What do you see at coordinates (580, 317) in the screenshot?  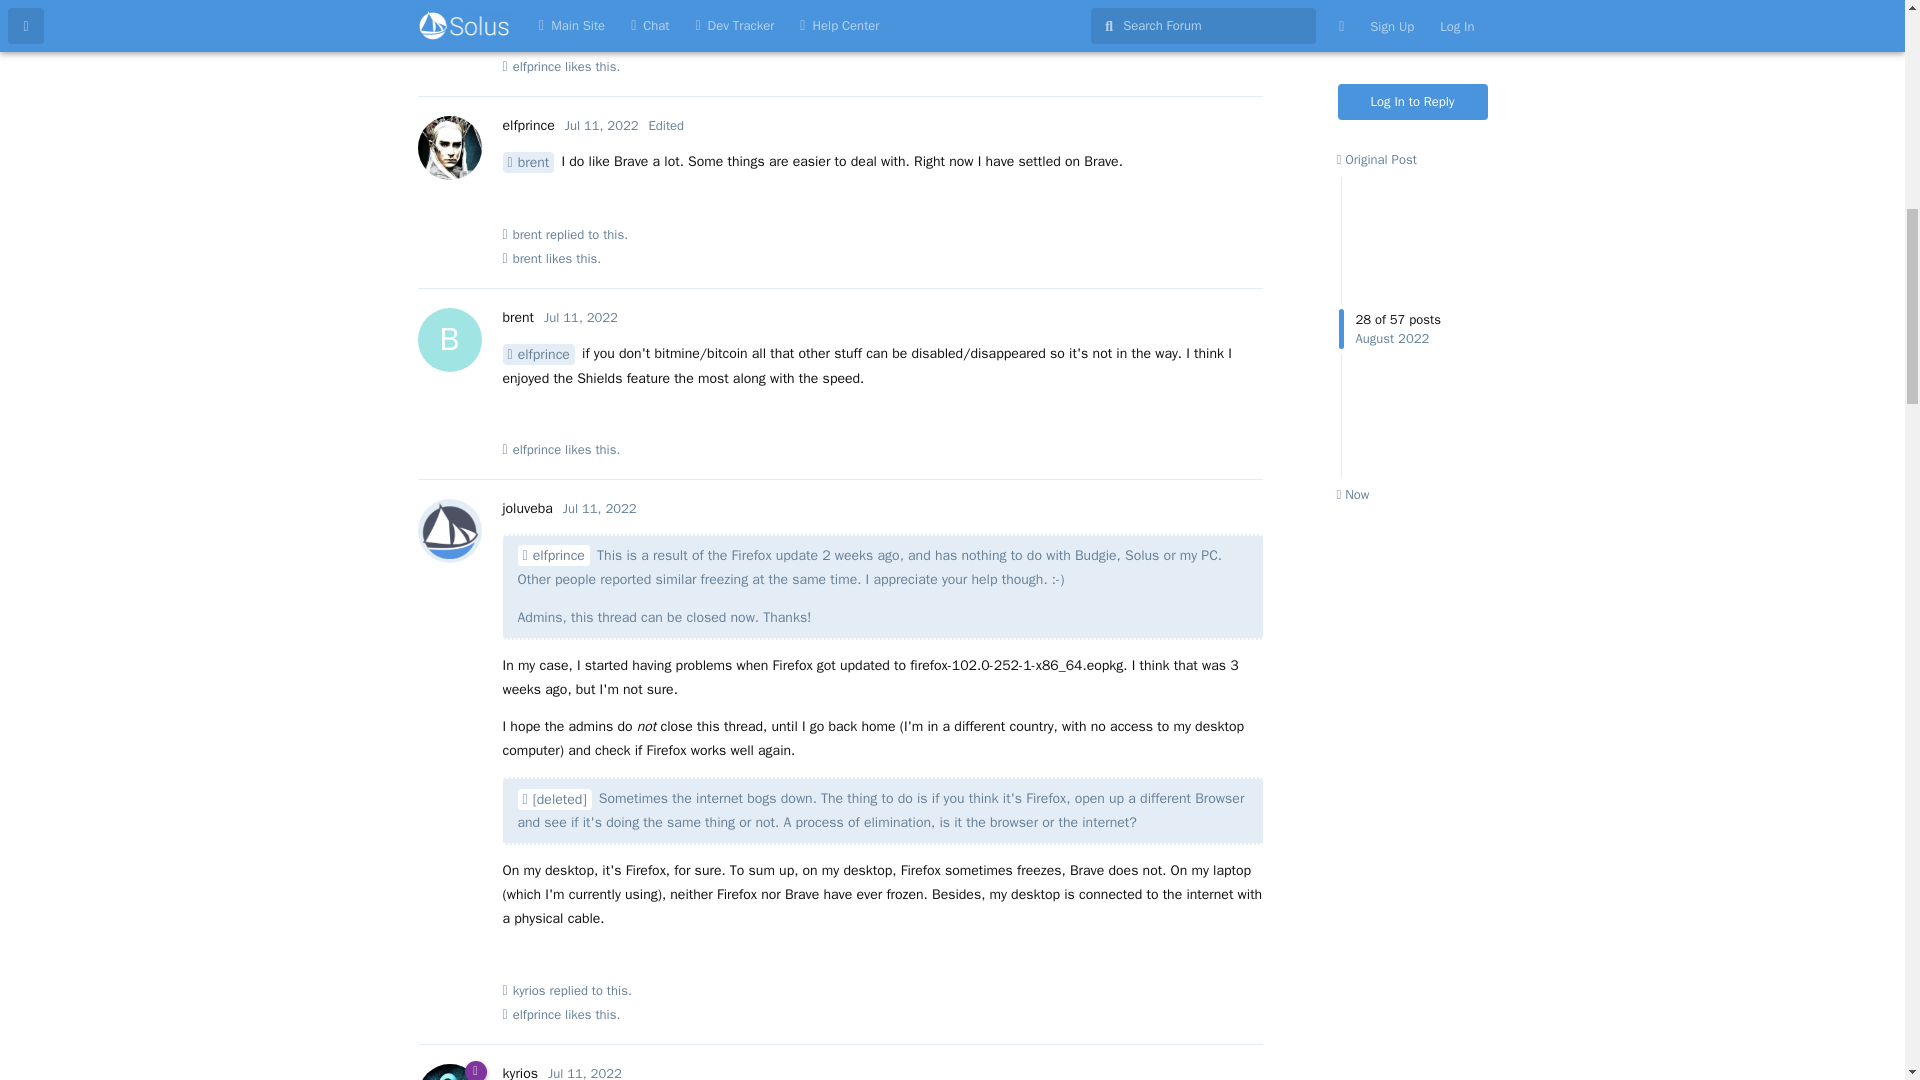 I see `Monday, July 11, 2022 6:33 AM` at bounding box center [580, 317].